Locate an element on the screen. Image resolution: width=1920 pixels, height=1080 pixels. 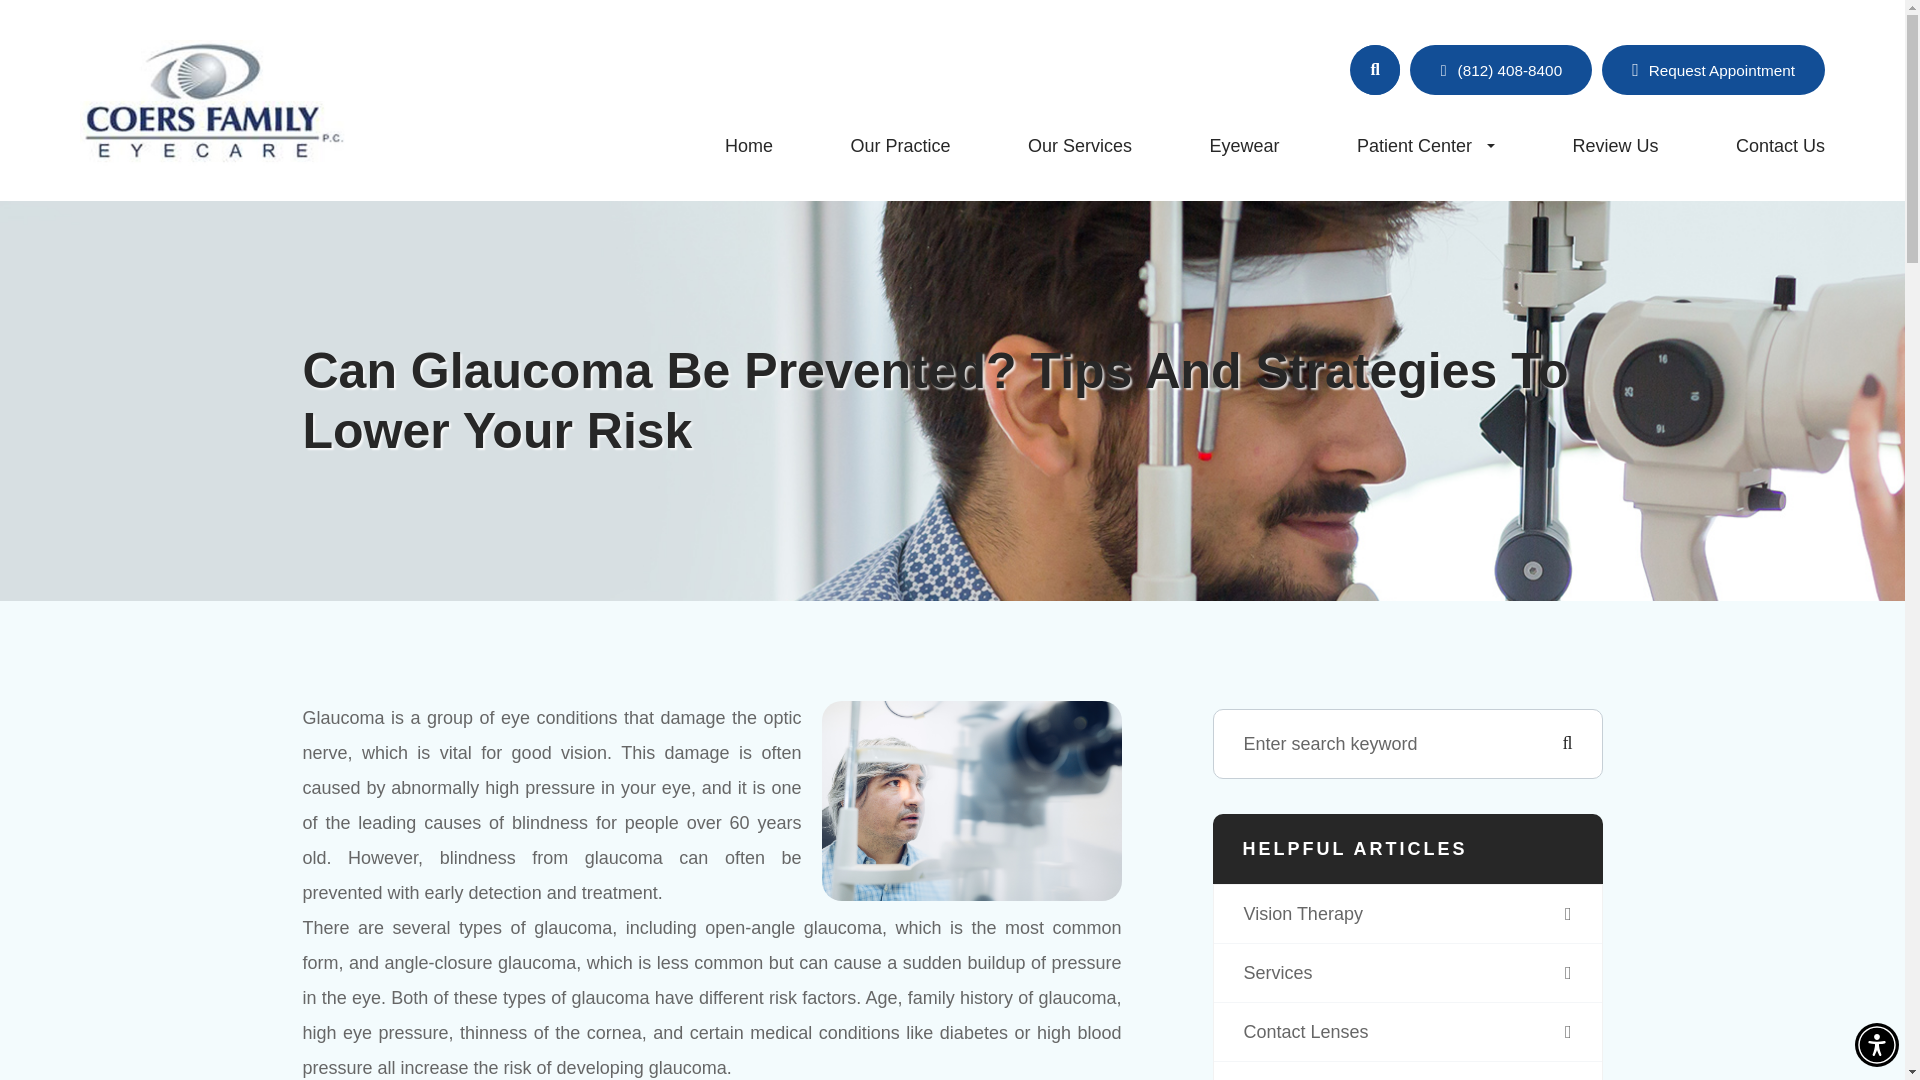
Eyewear is located at coordinates (1244, 146).